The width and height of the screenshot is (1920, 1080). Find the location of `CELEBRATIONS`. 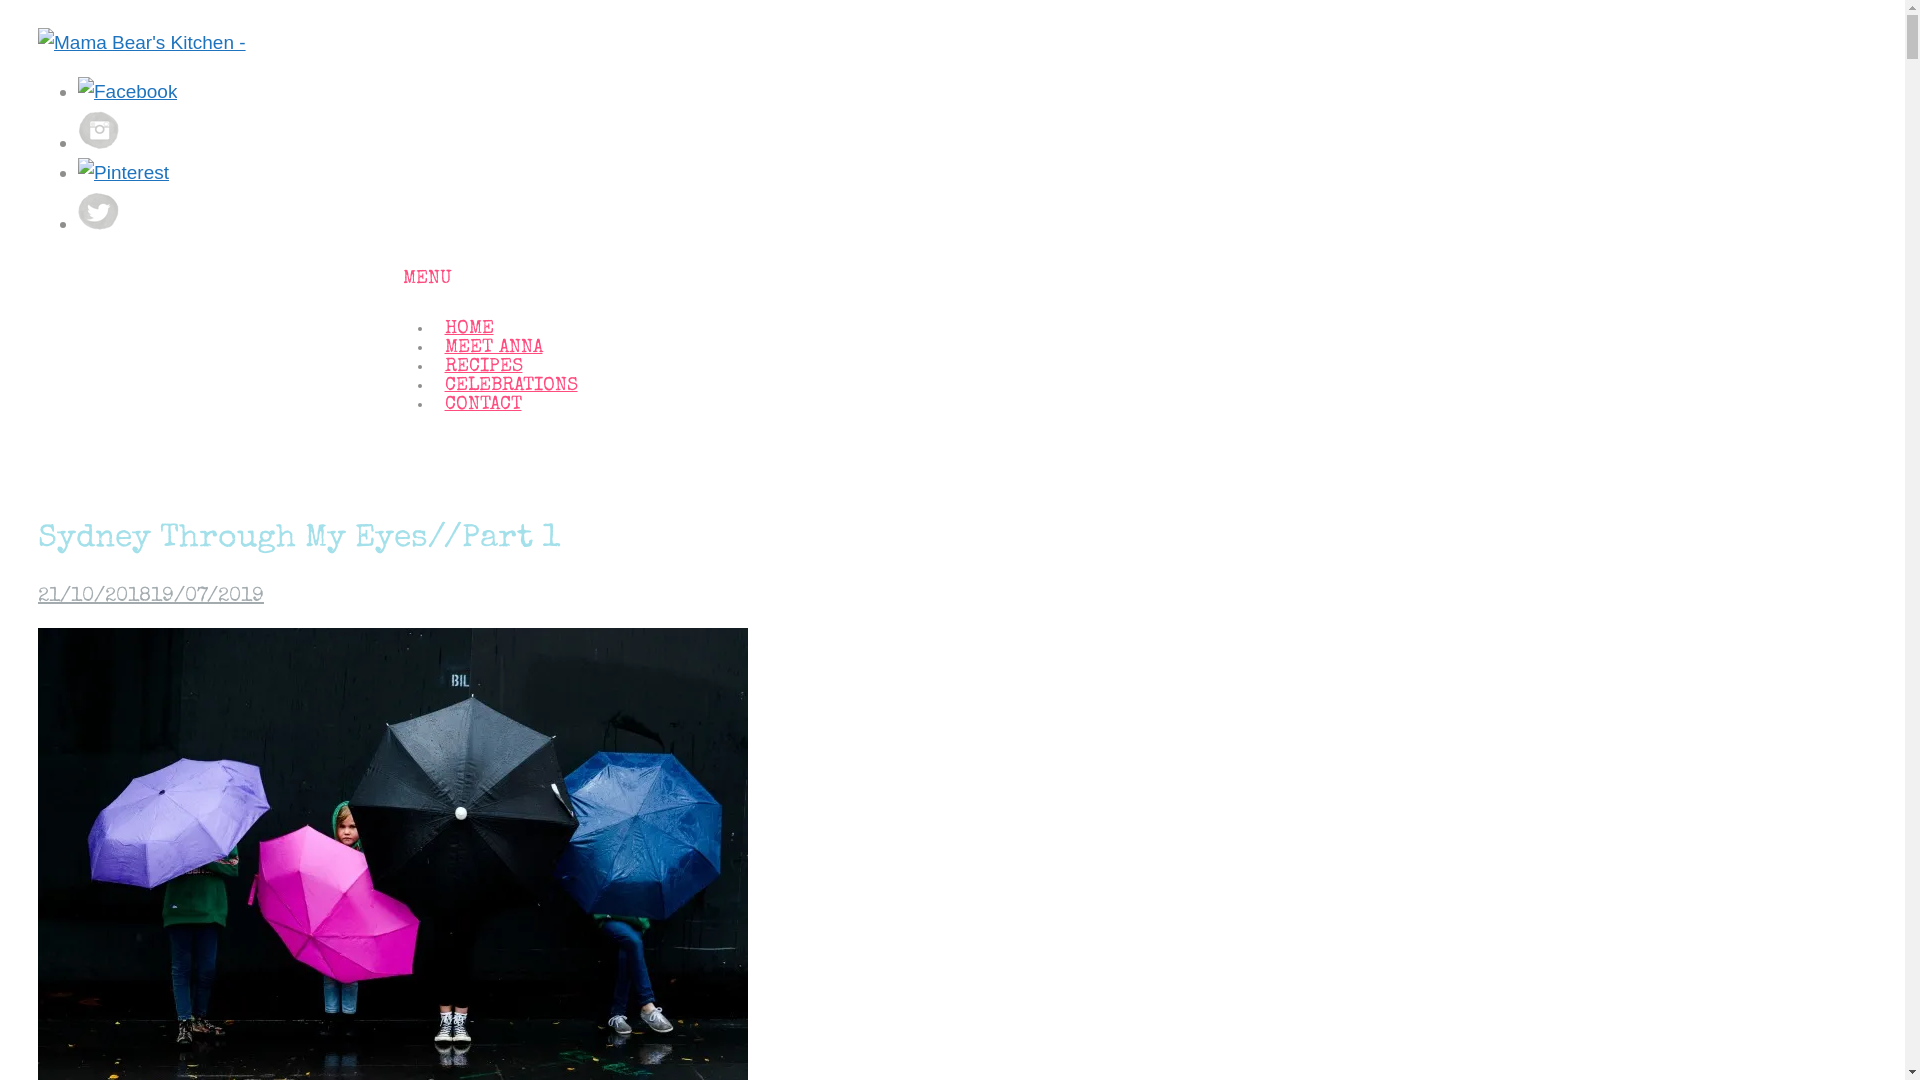

CELEBRATIONS is located at coordinates (510, 386).